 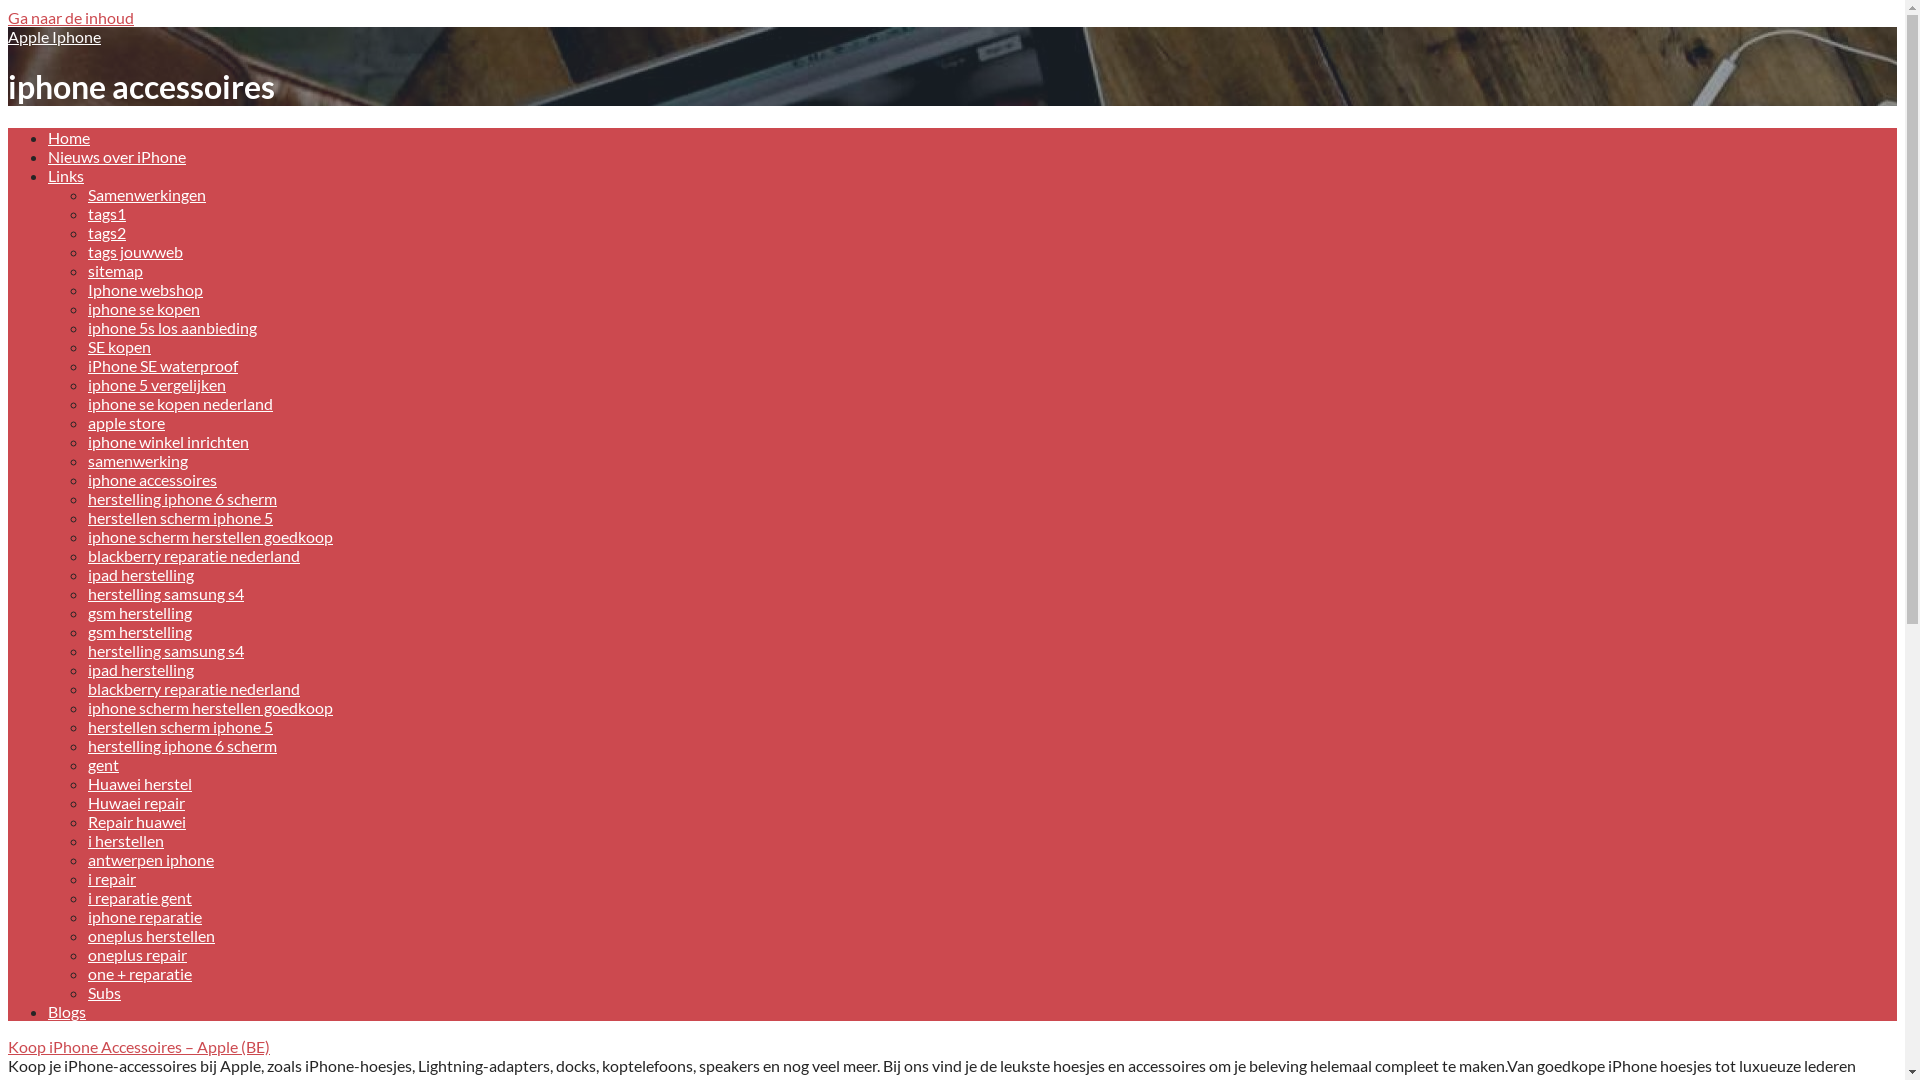 I want to click on Samenwerkingen, so click(x=147, y=194).